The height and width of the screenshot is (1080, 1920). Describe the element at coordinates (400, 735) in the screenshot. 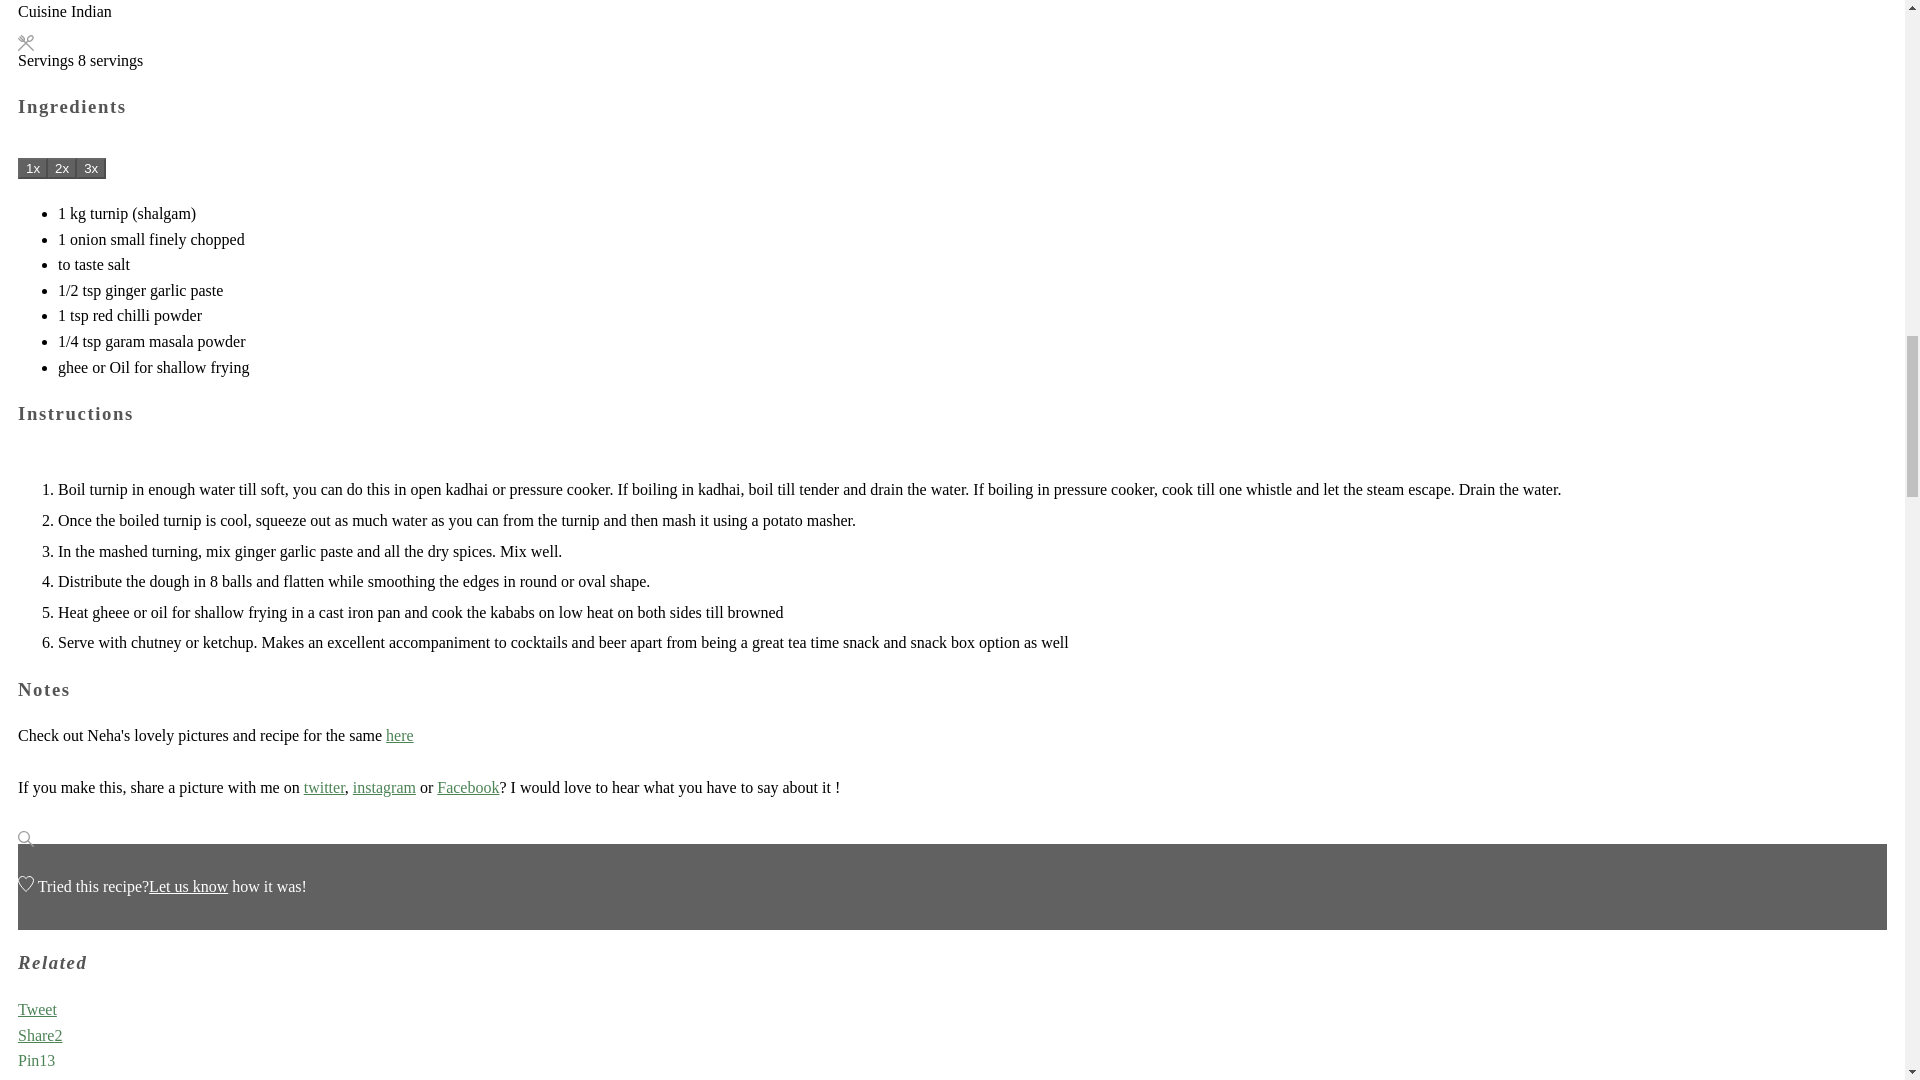

I see `here` at that location.